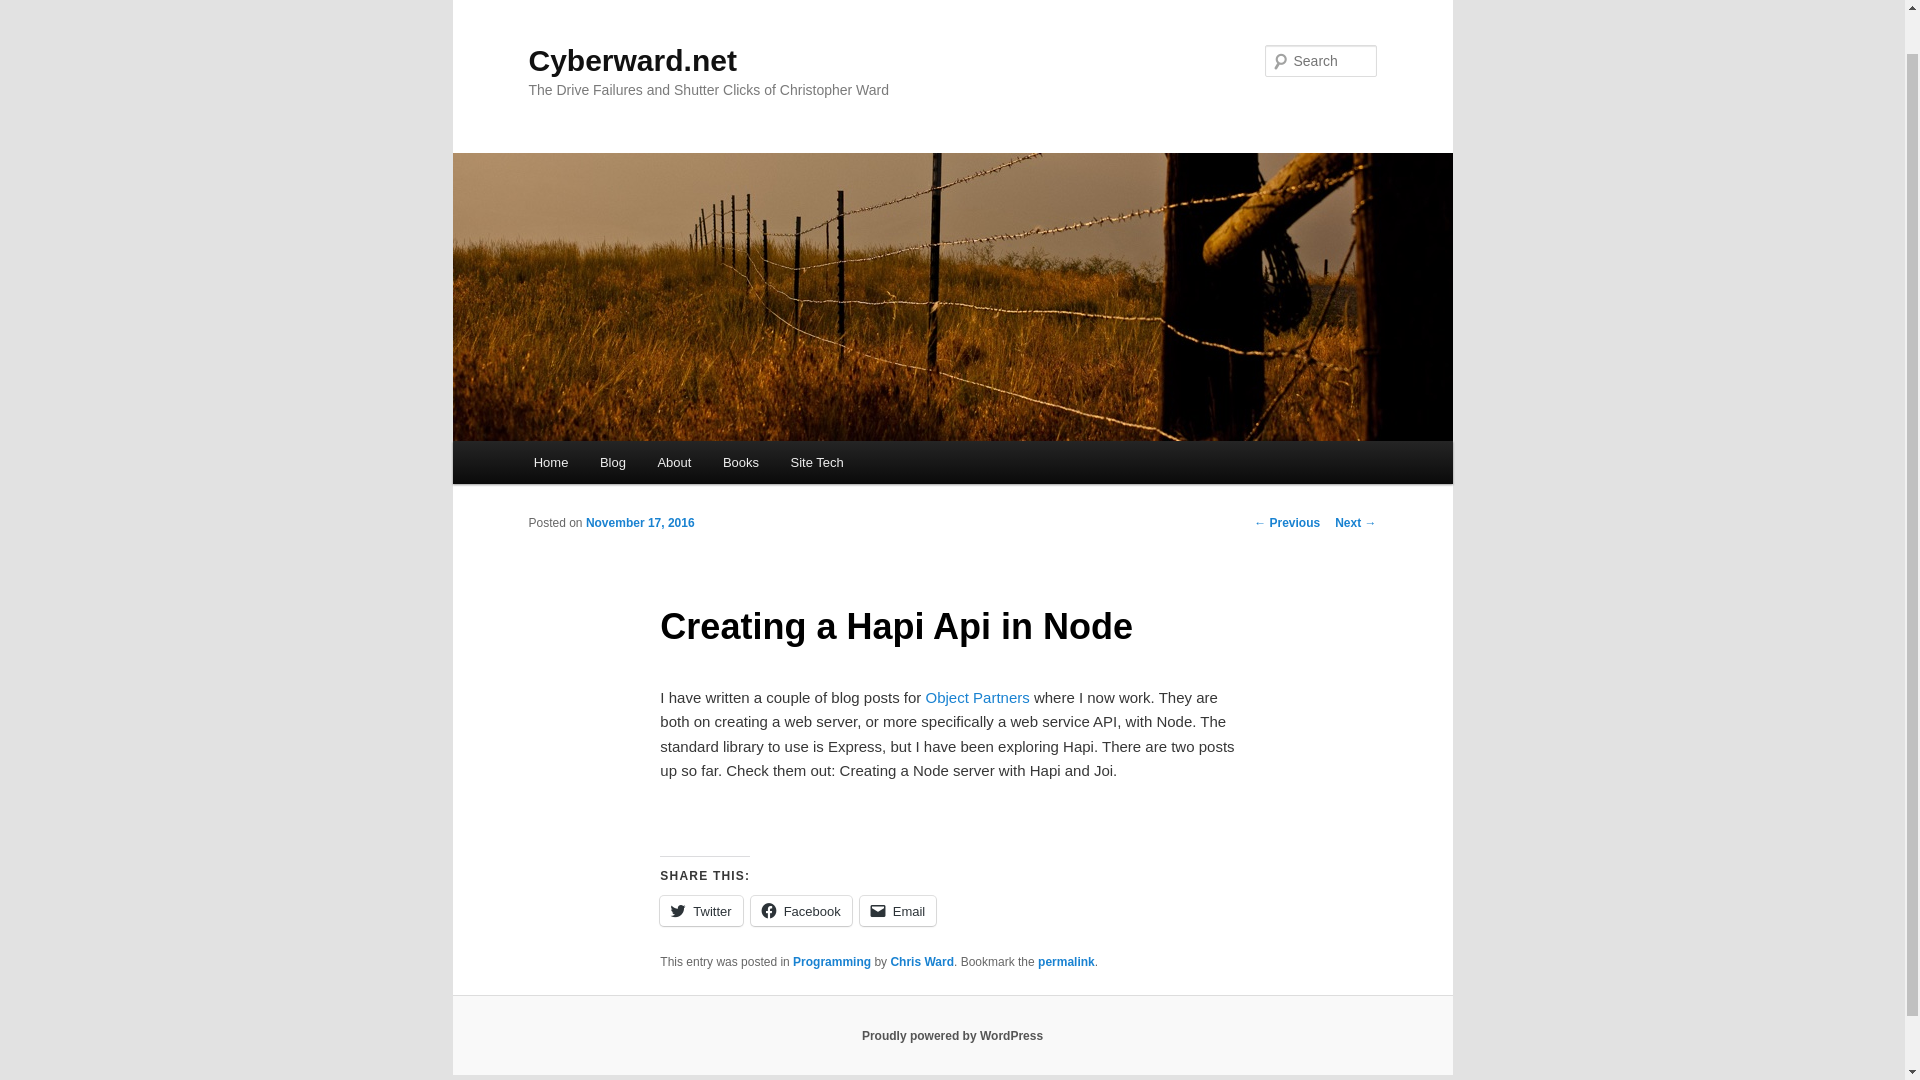  Describe the element at coordinates (632, 60) in the screenshot. I see `Cyberward.net` at that location.